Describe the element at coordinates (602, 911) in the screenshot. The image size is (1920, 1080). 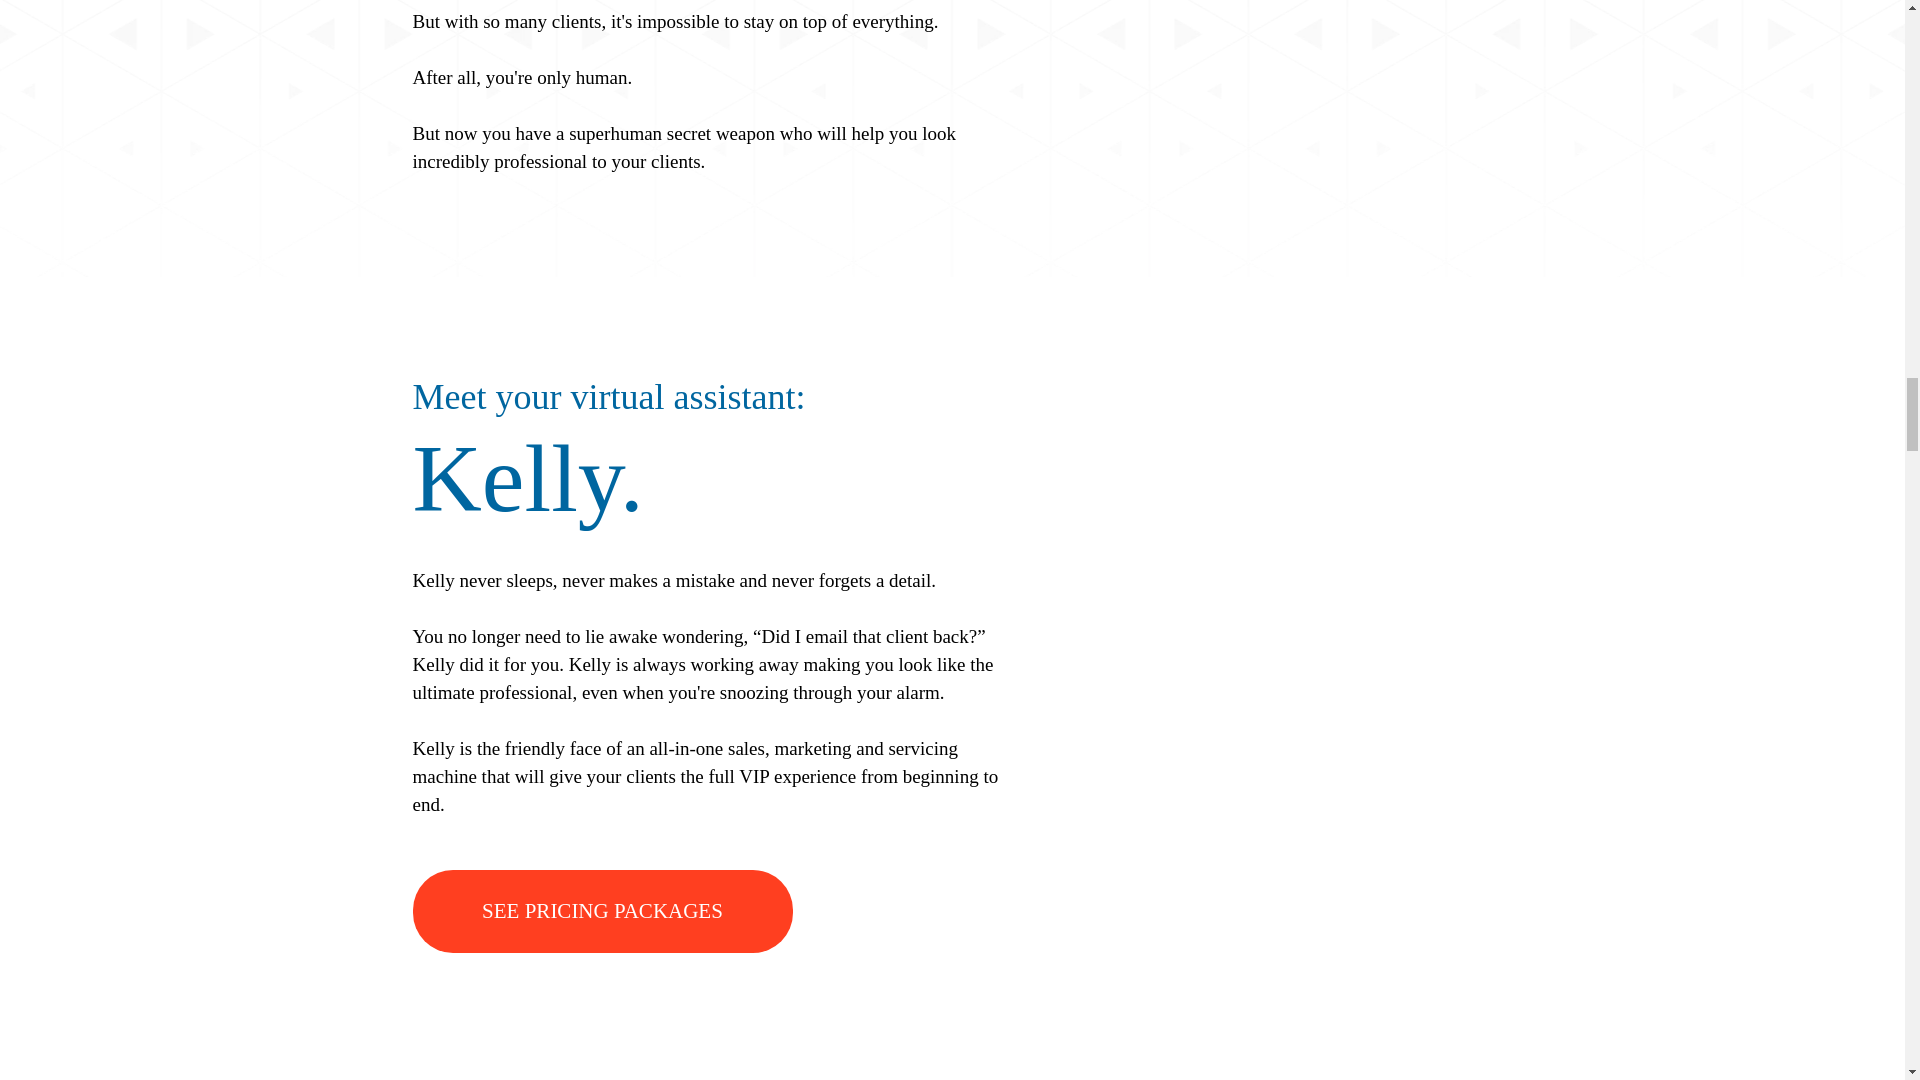
I see `SEE PRICING PACKAGES` at that location.